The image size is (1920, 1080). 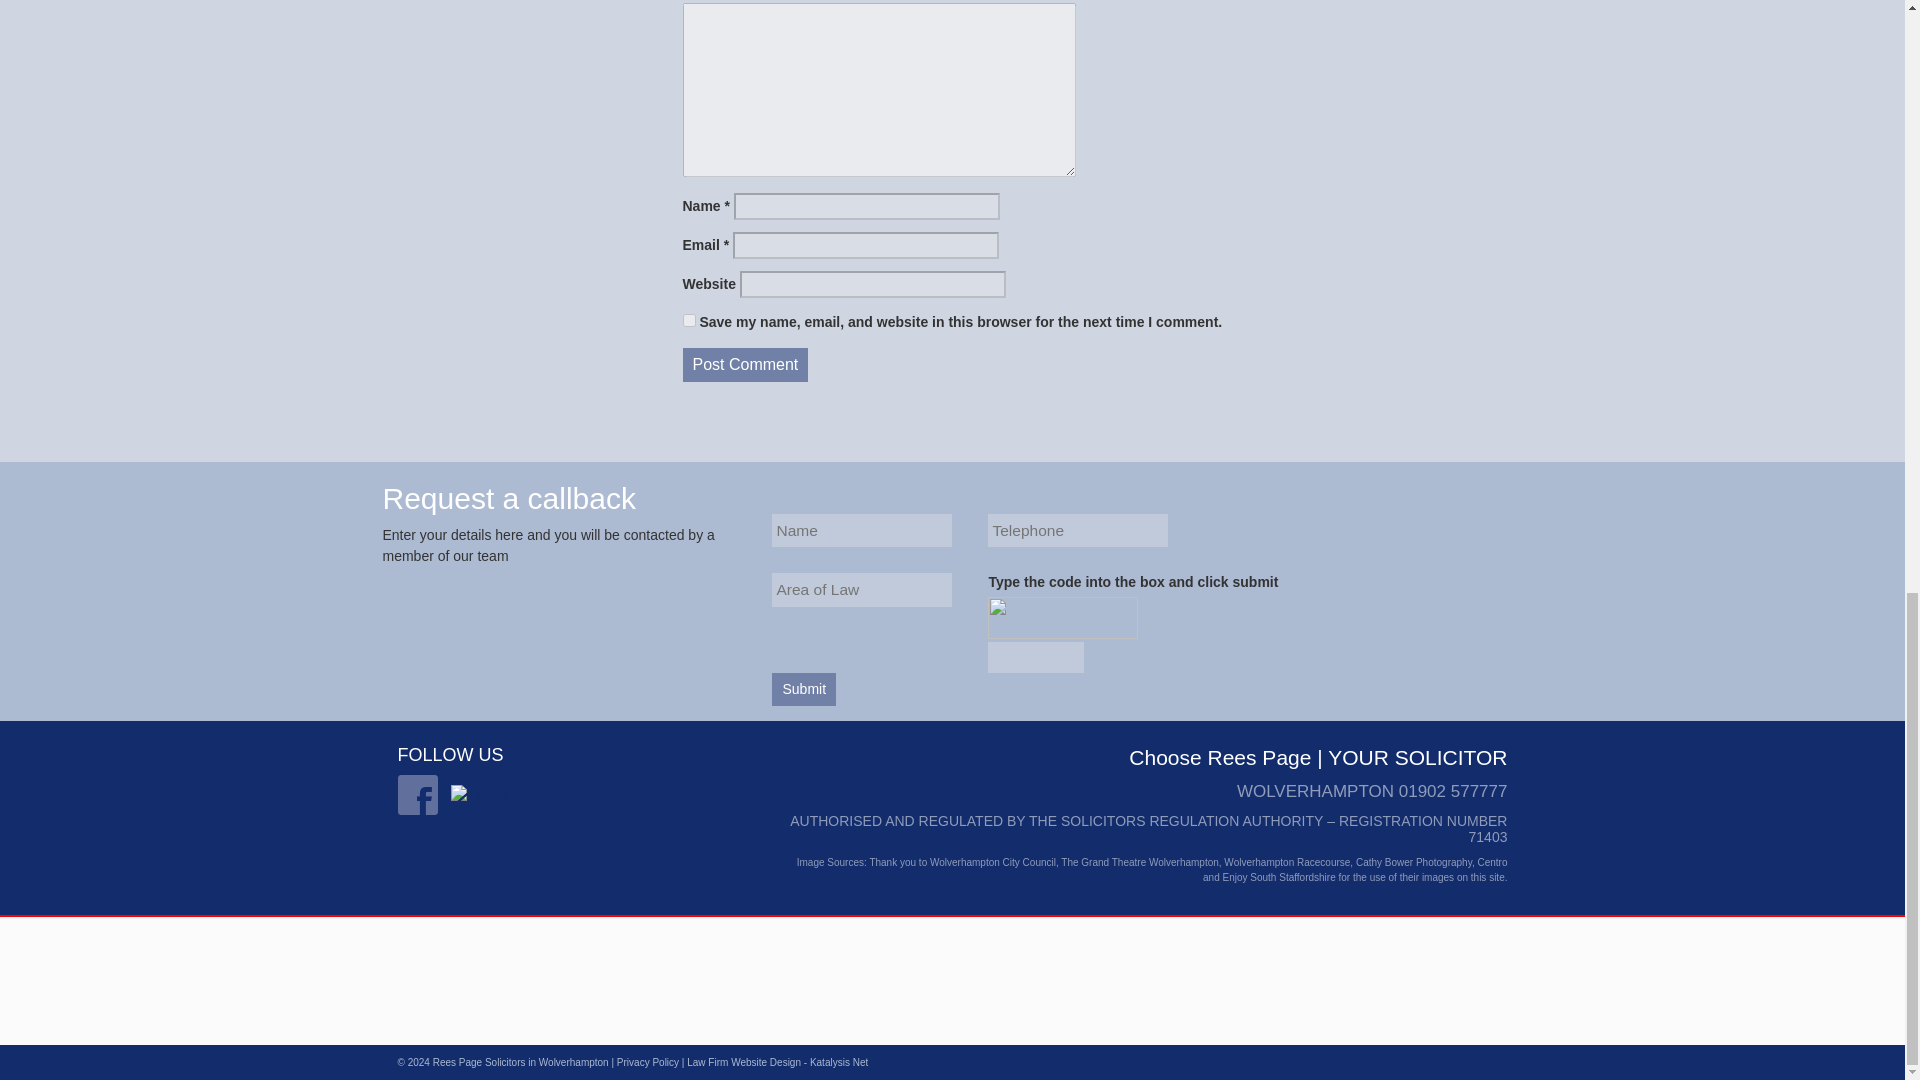 What do you see at coordinates (803, 689) in the screenshot?
I see `Submit` at bounding box center [803, 689].